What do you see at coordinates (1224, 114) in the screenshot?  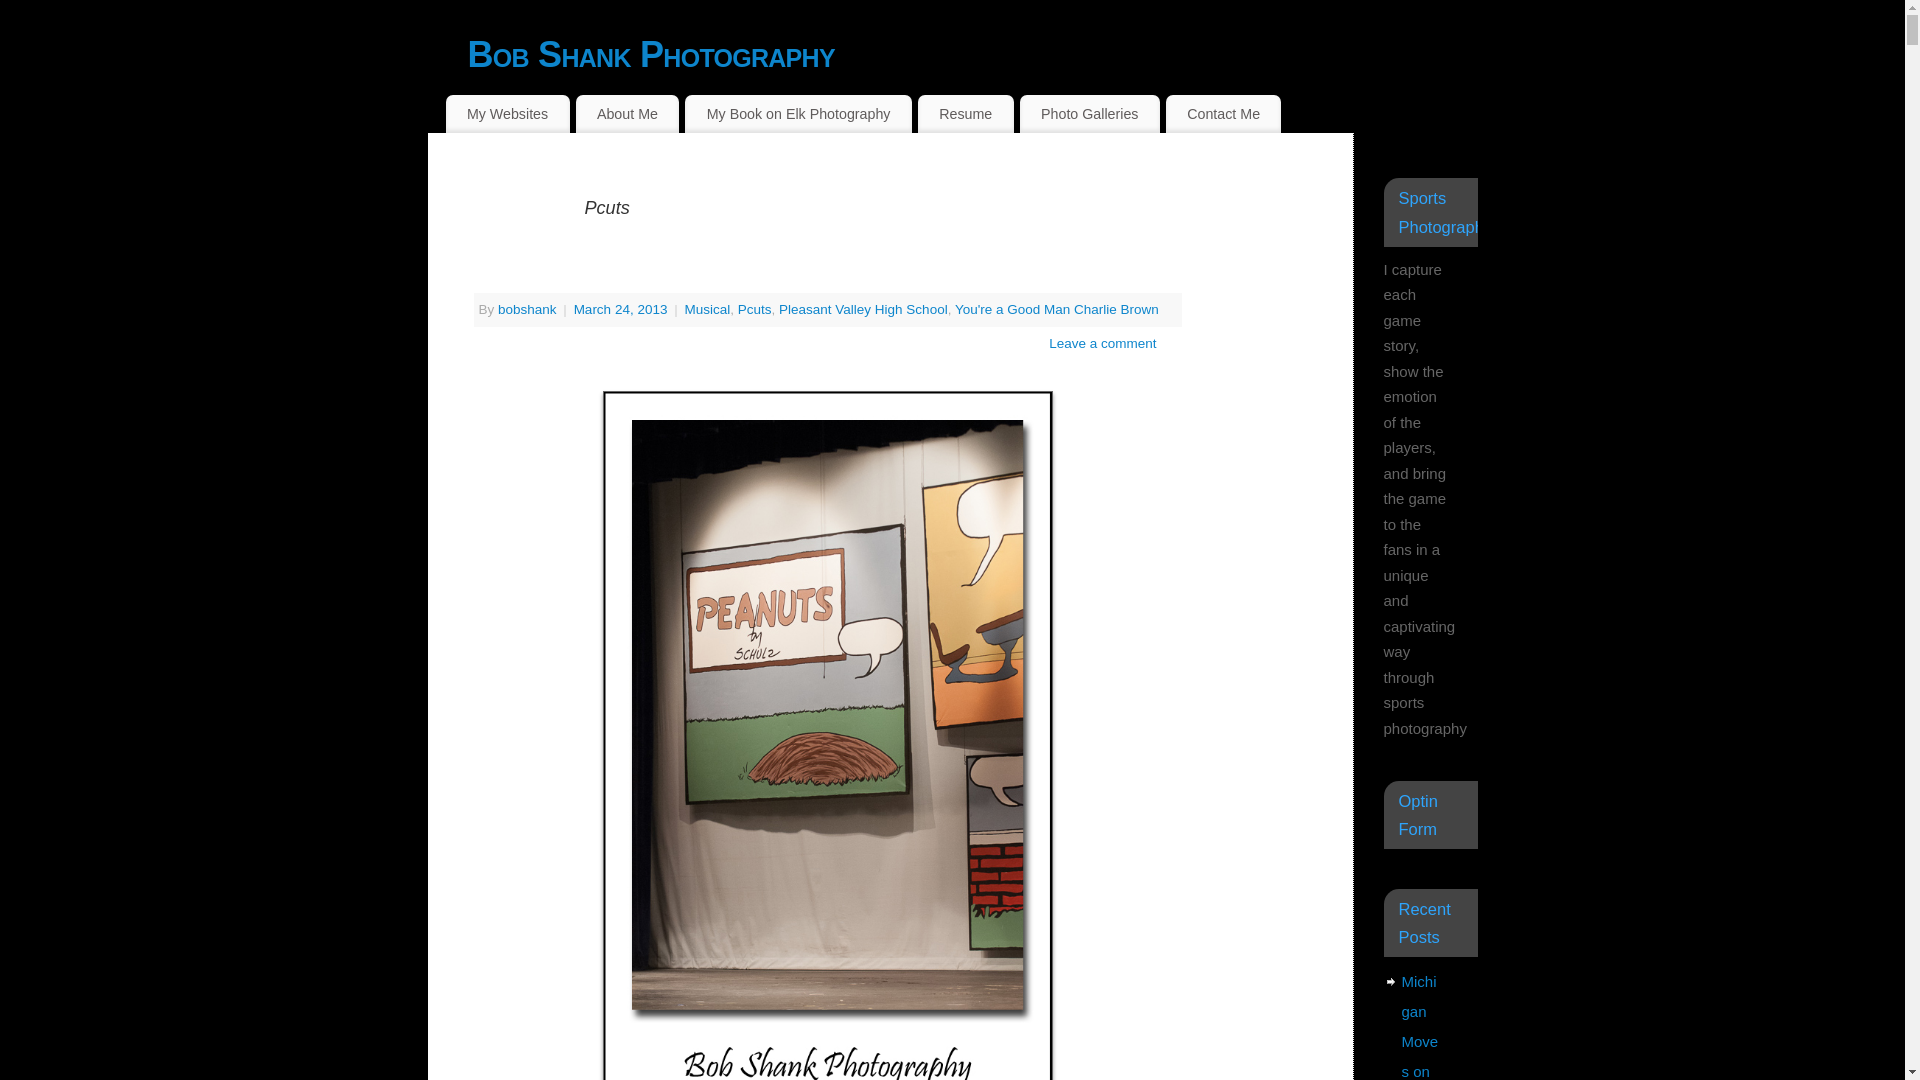 I see `Contact Me` at bounding box center [1224, 114].